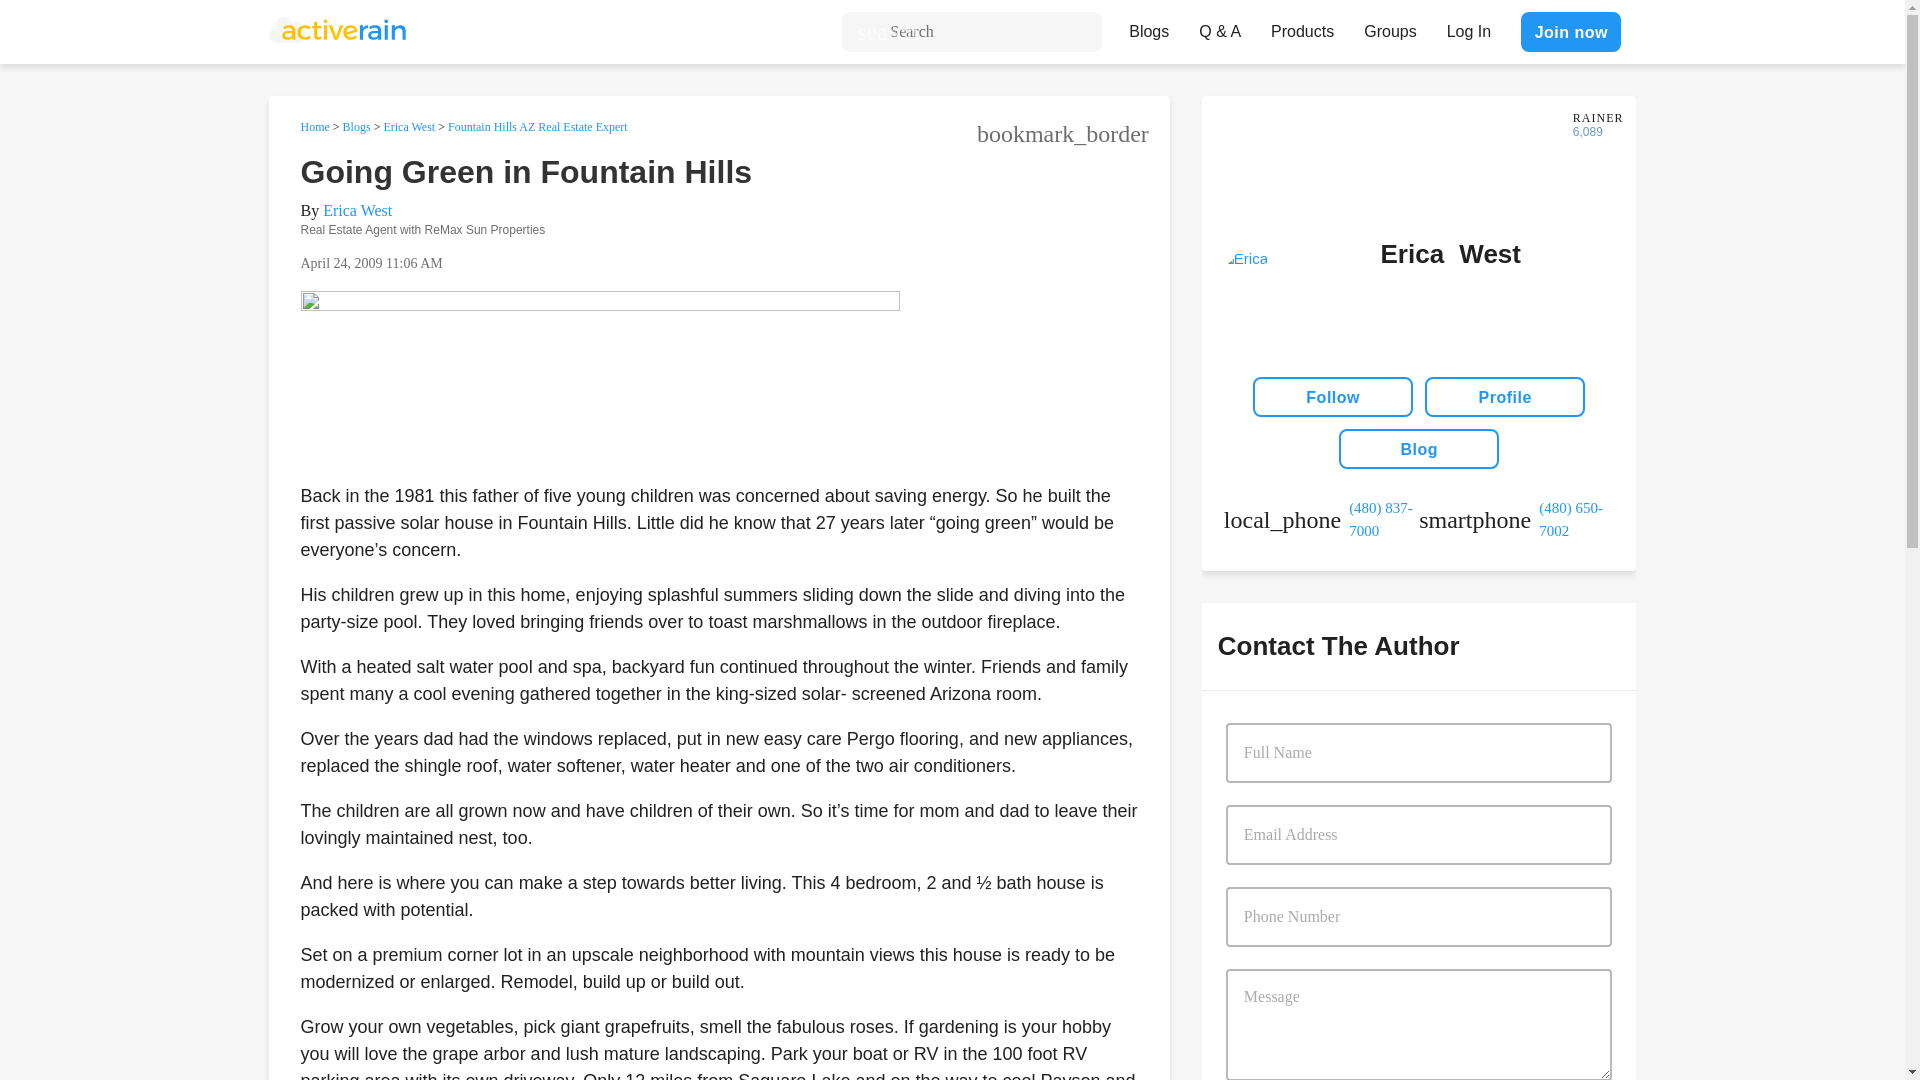 This screenshot has height=1080, width=1920. Describe the element at coordinates (314, 126) in the screenshot. I see `Home` at that location.